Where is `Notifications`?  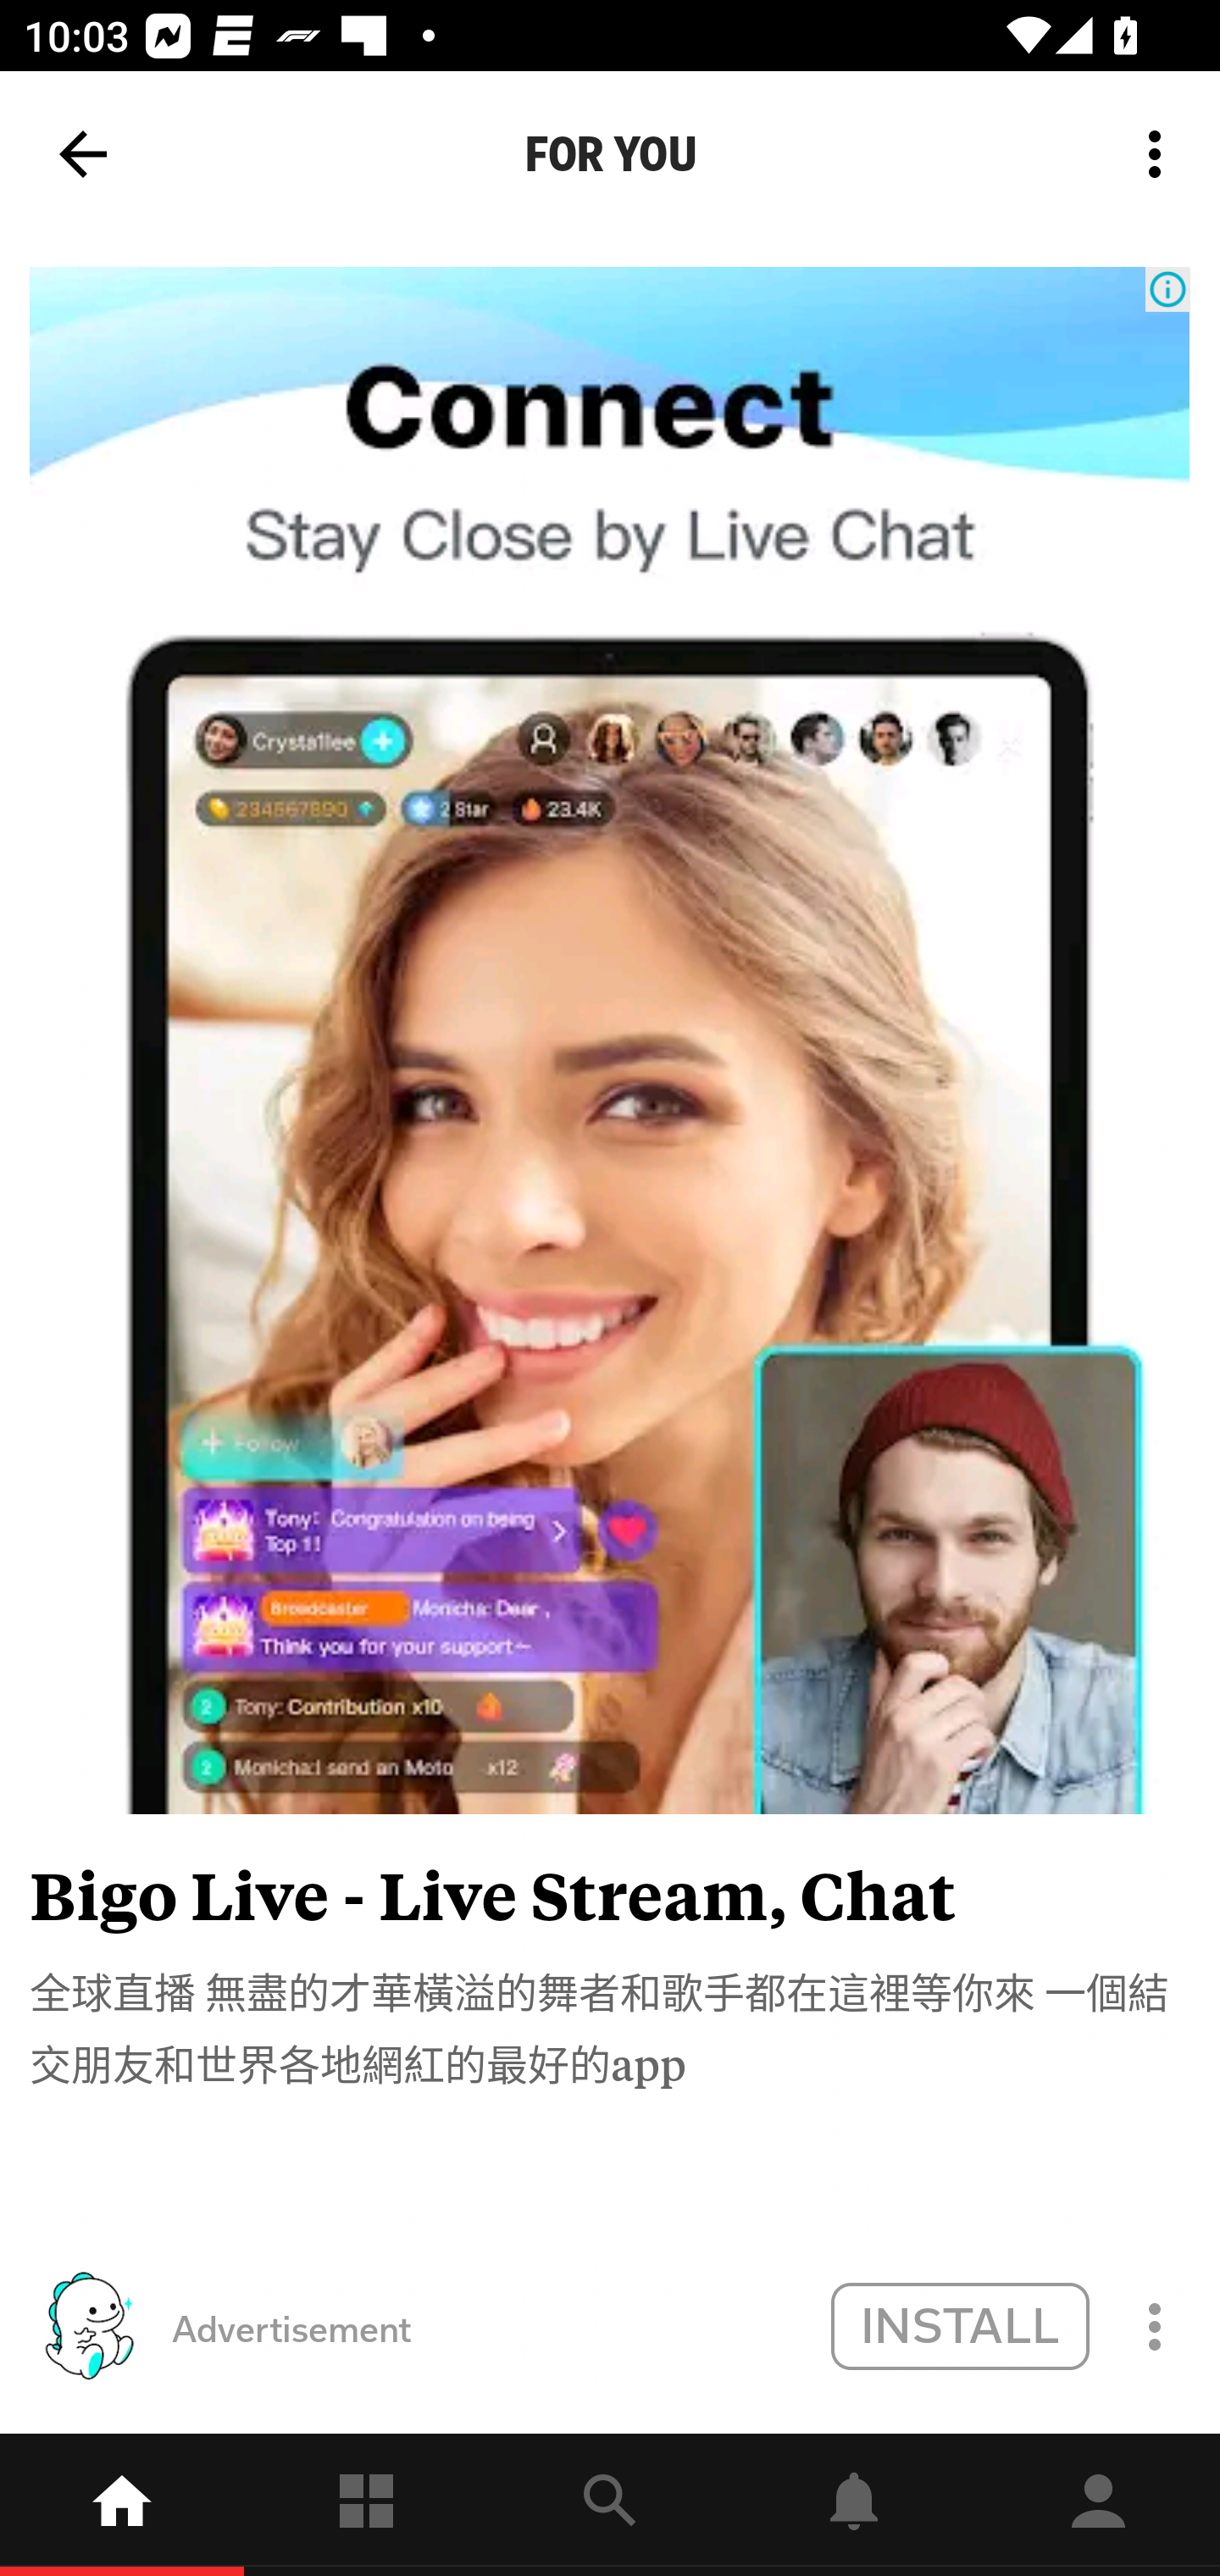
Notifications is located at coordinates (854, 2505).